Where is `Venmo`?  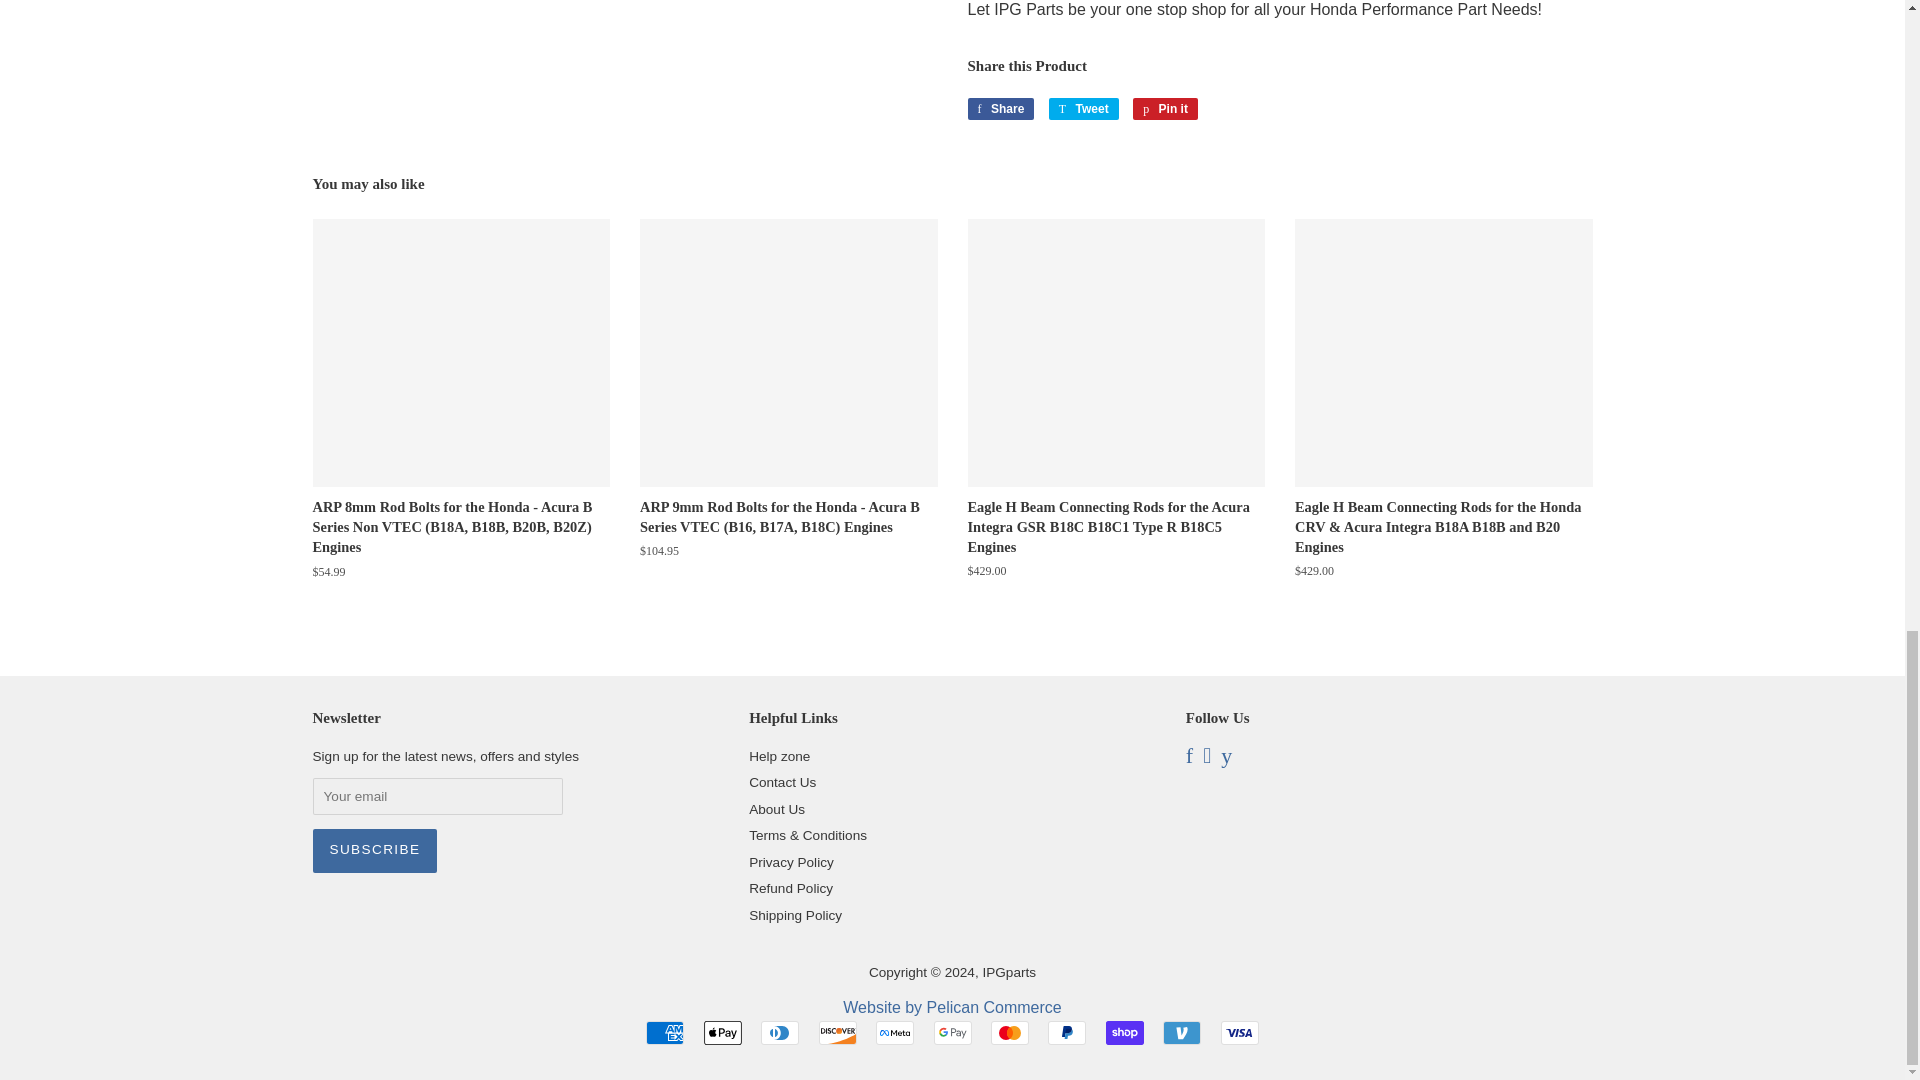
Venmo is located at coordinates (1182, 1032).